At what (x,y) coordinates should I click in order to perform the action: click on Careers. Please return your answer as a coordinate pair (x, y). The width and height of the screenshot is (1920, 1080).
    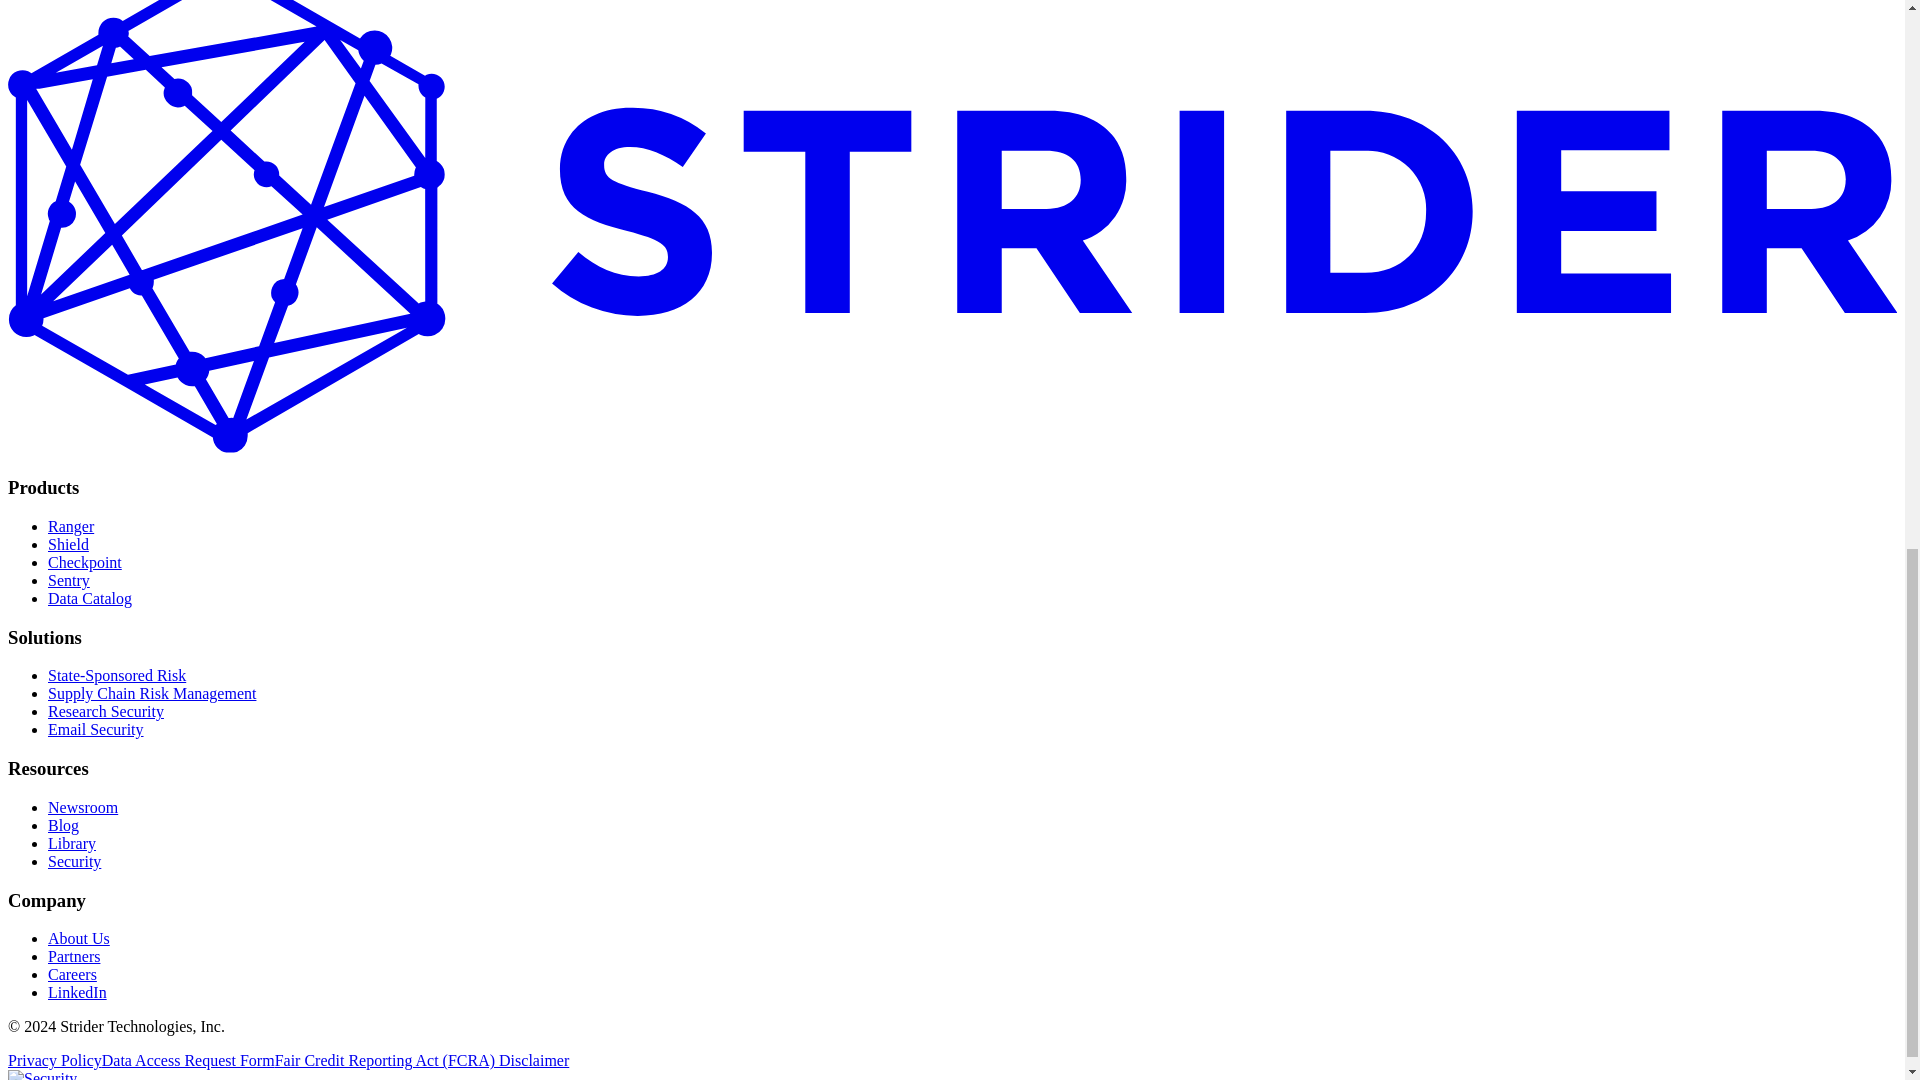
    Looking at the image, I should click on (72, 974).